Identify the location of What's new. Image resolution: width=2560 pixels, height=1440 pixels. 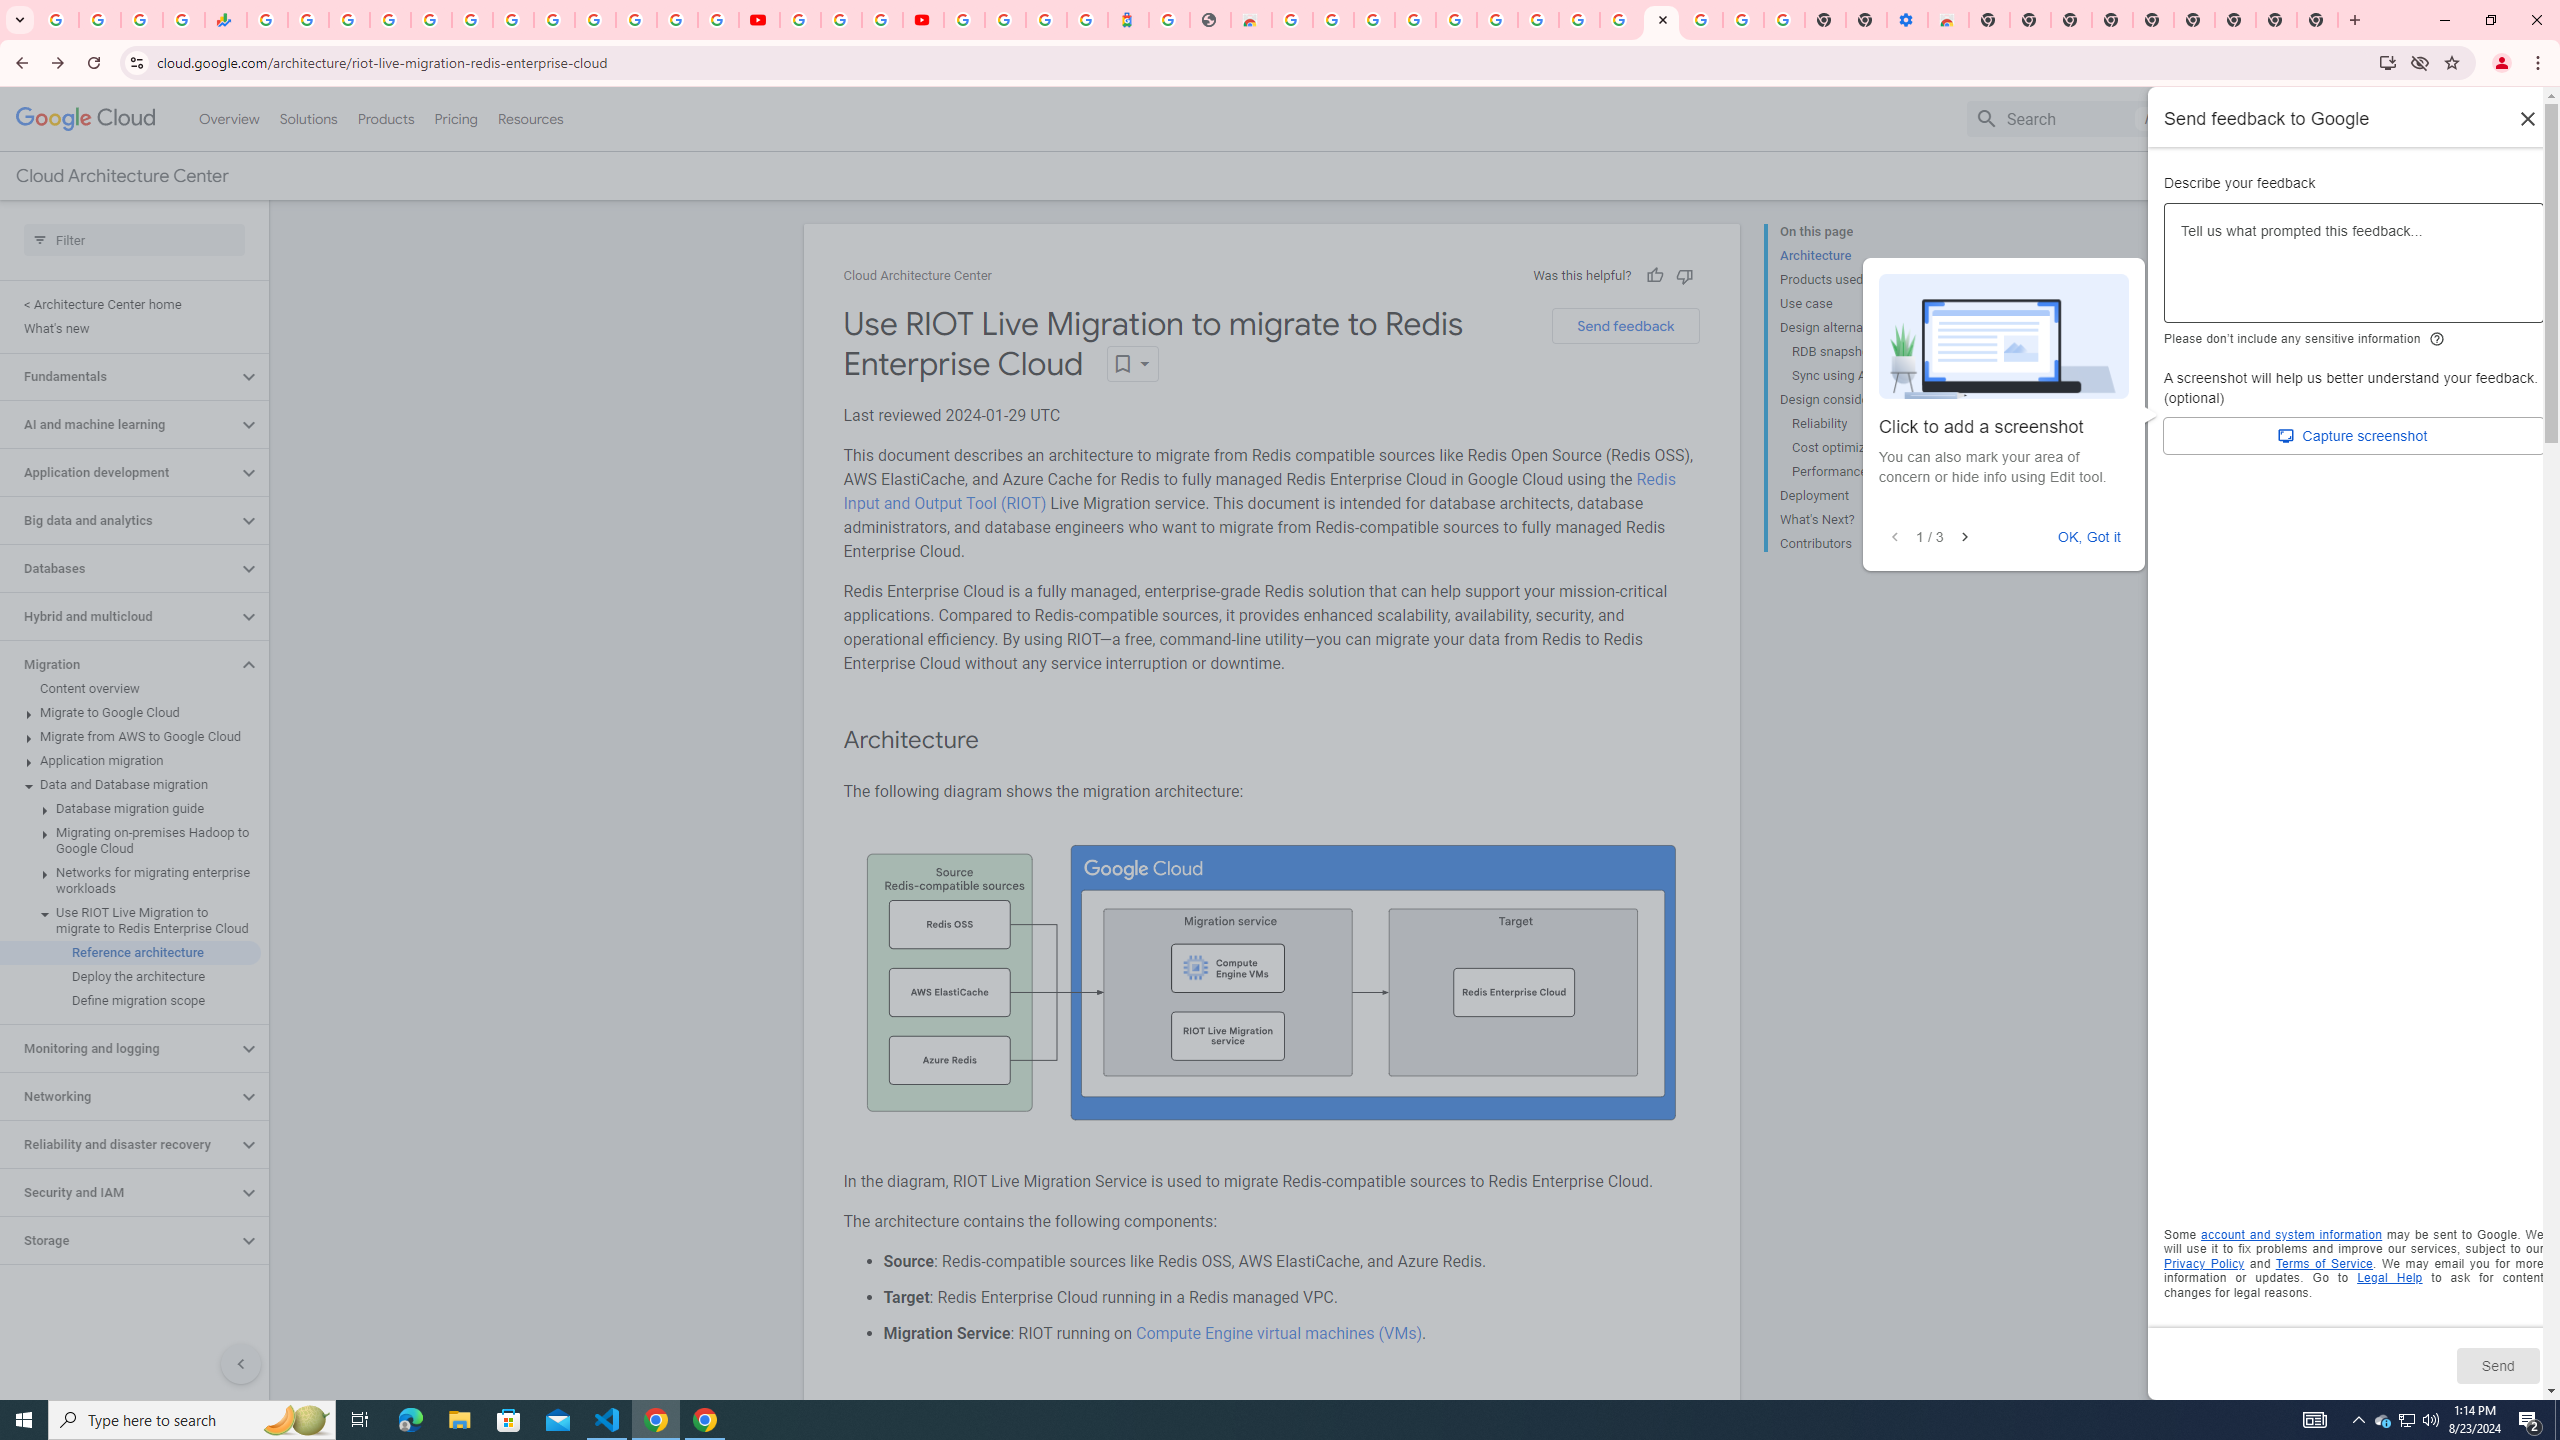
(130, 328).